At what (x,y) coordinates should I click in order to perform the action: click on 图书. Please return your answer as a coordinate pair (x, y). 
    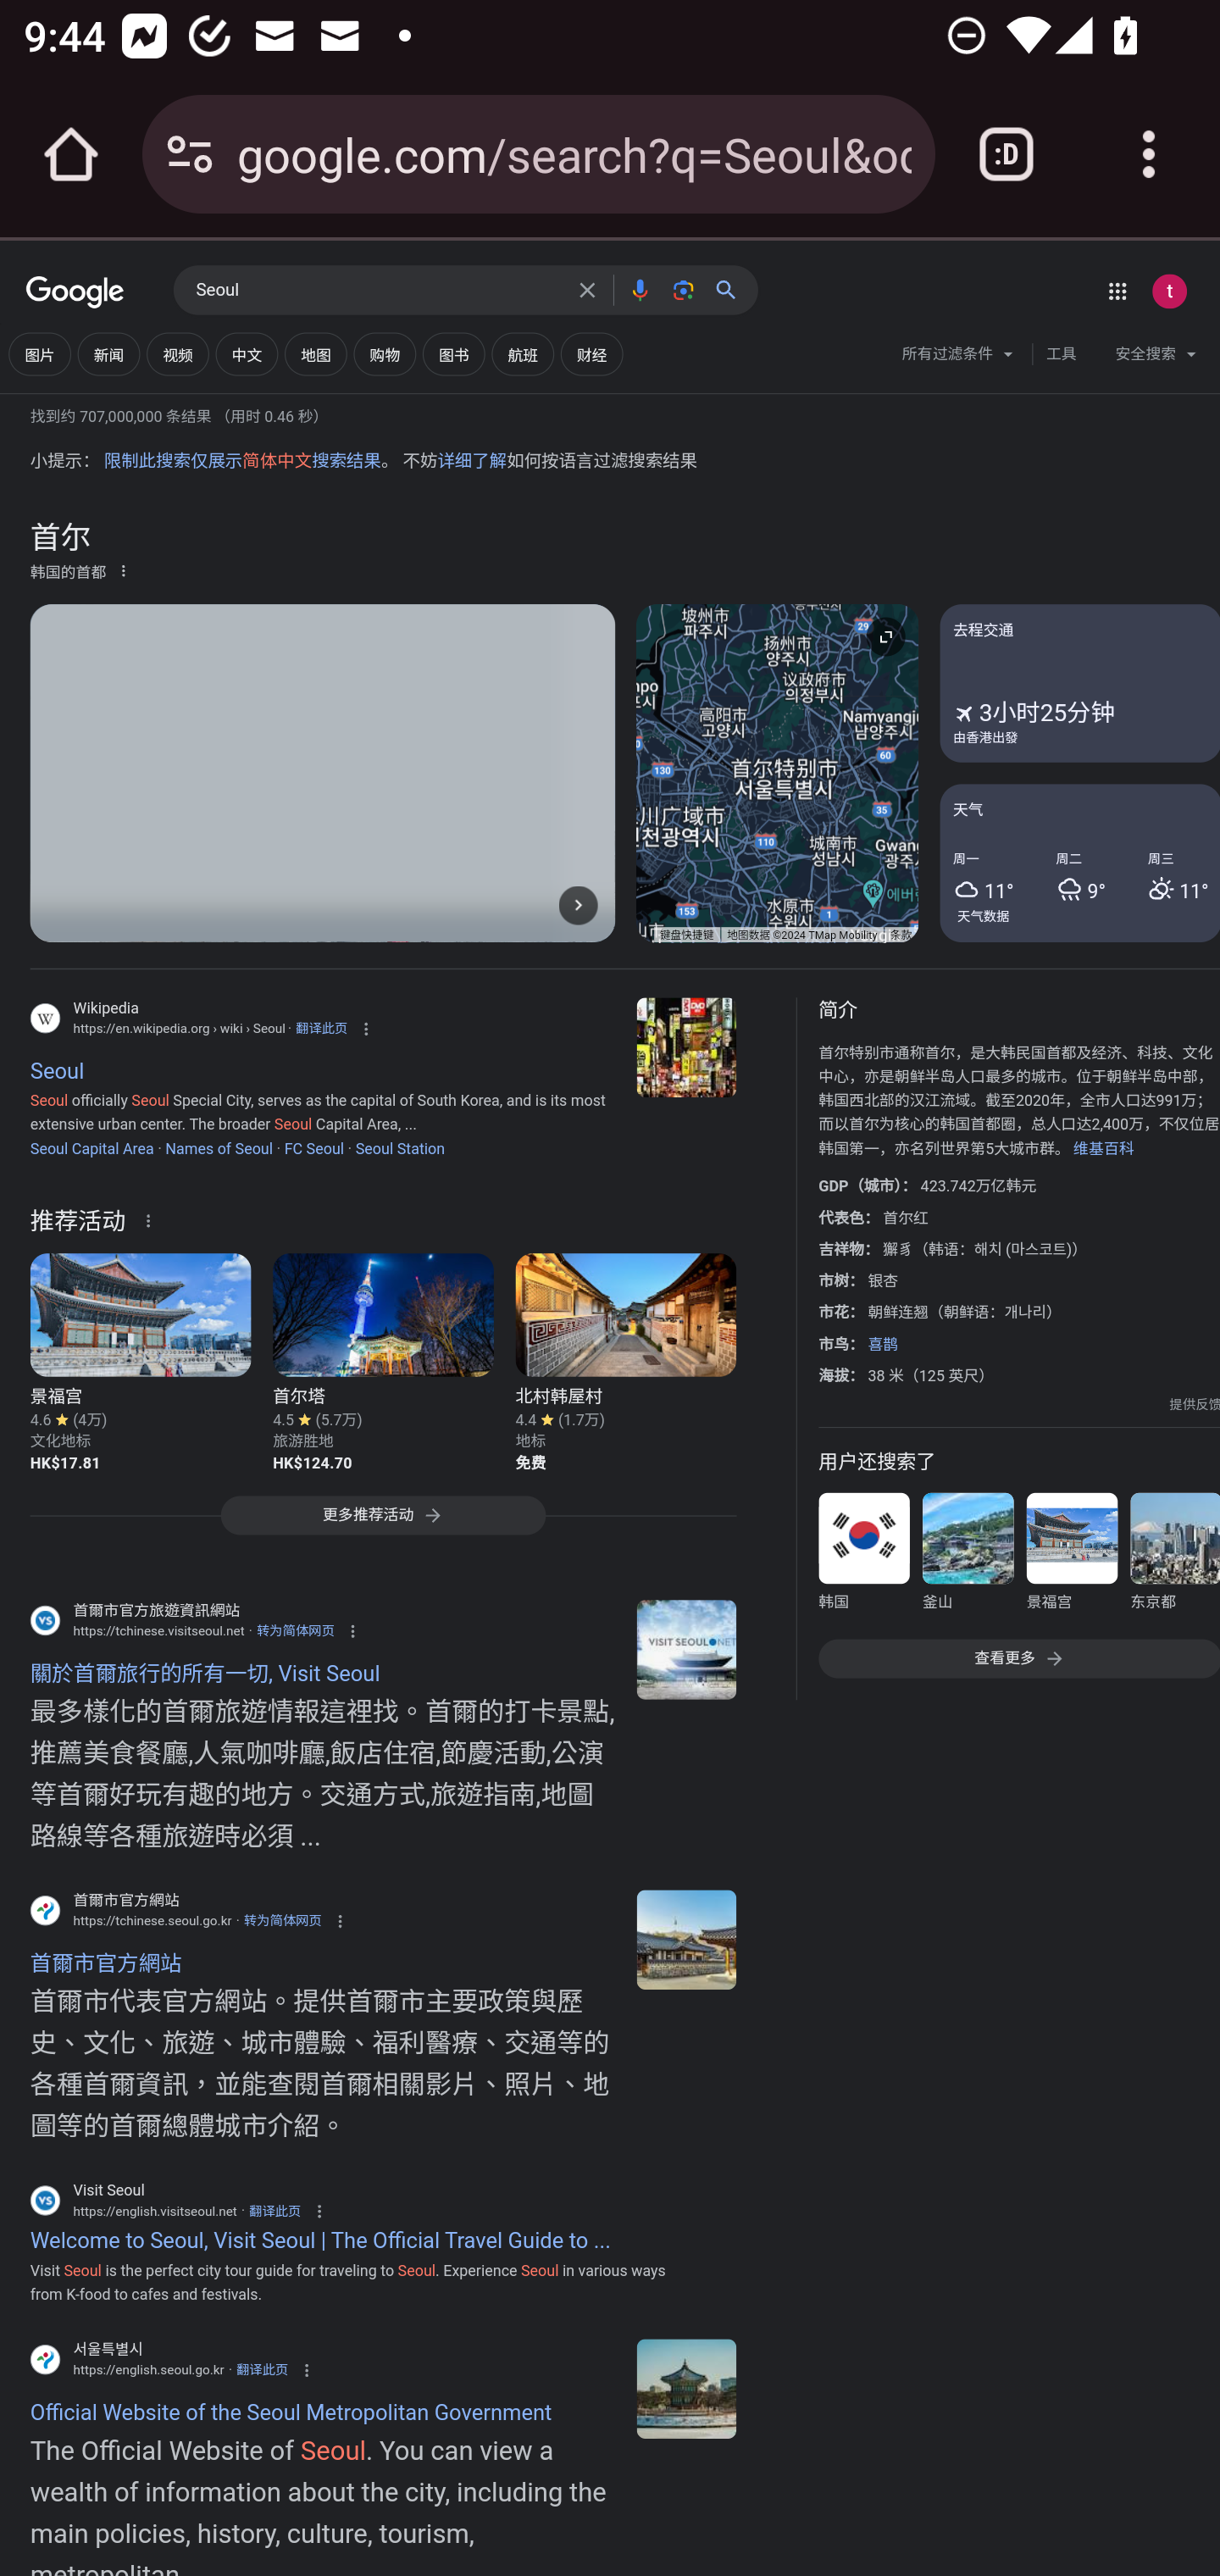
    Looking at the image, I should click on (454, 354).